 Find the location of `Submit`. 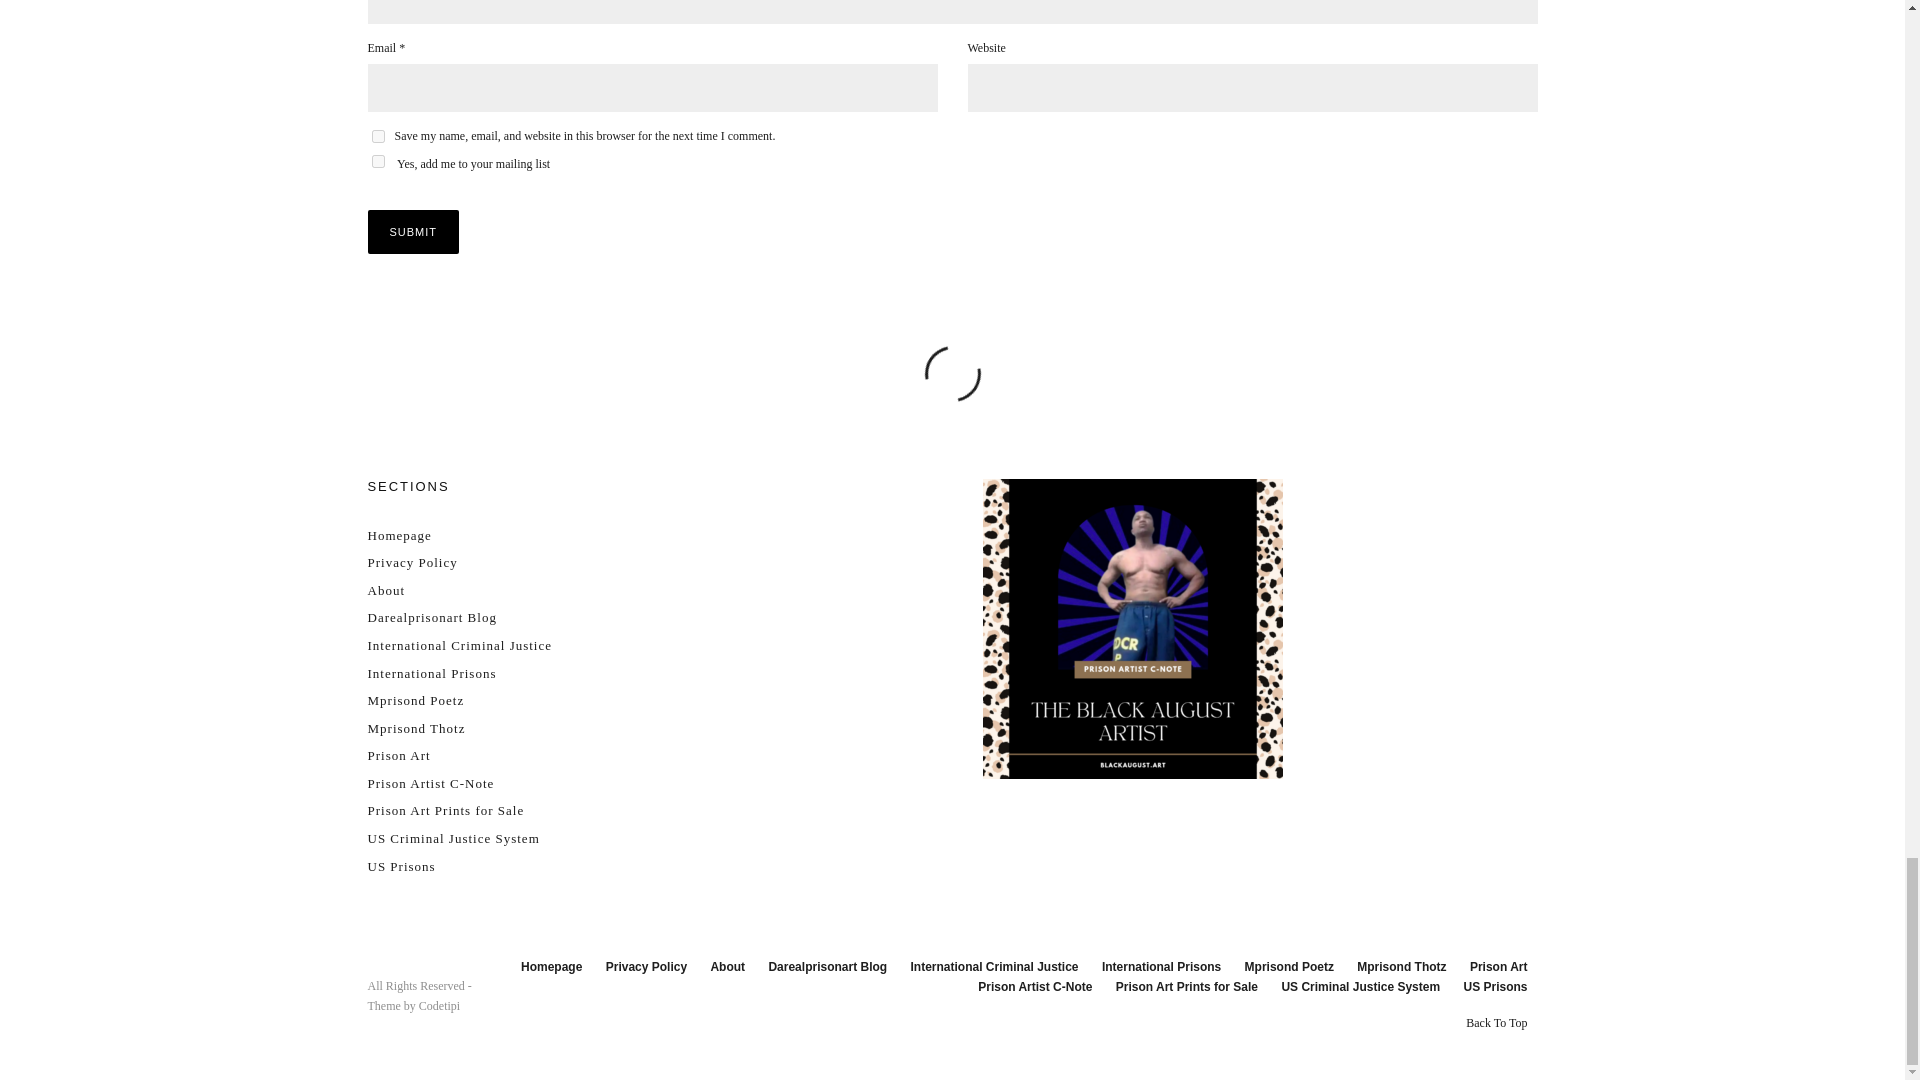

Submit is located at coordinates (414, 231).